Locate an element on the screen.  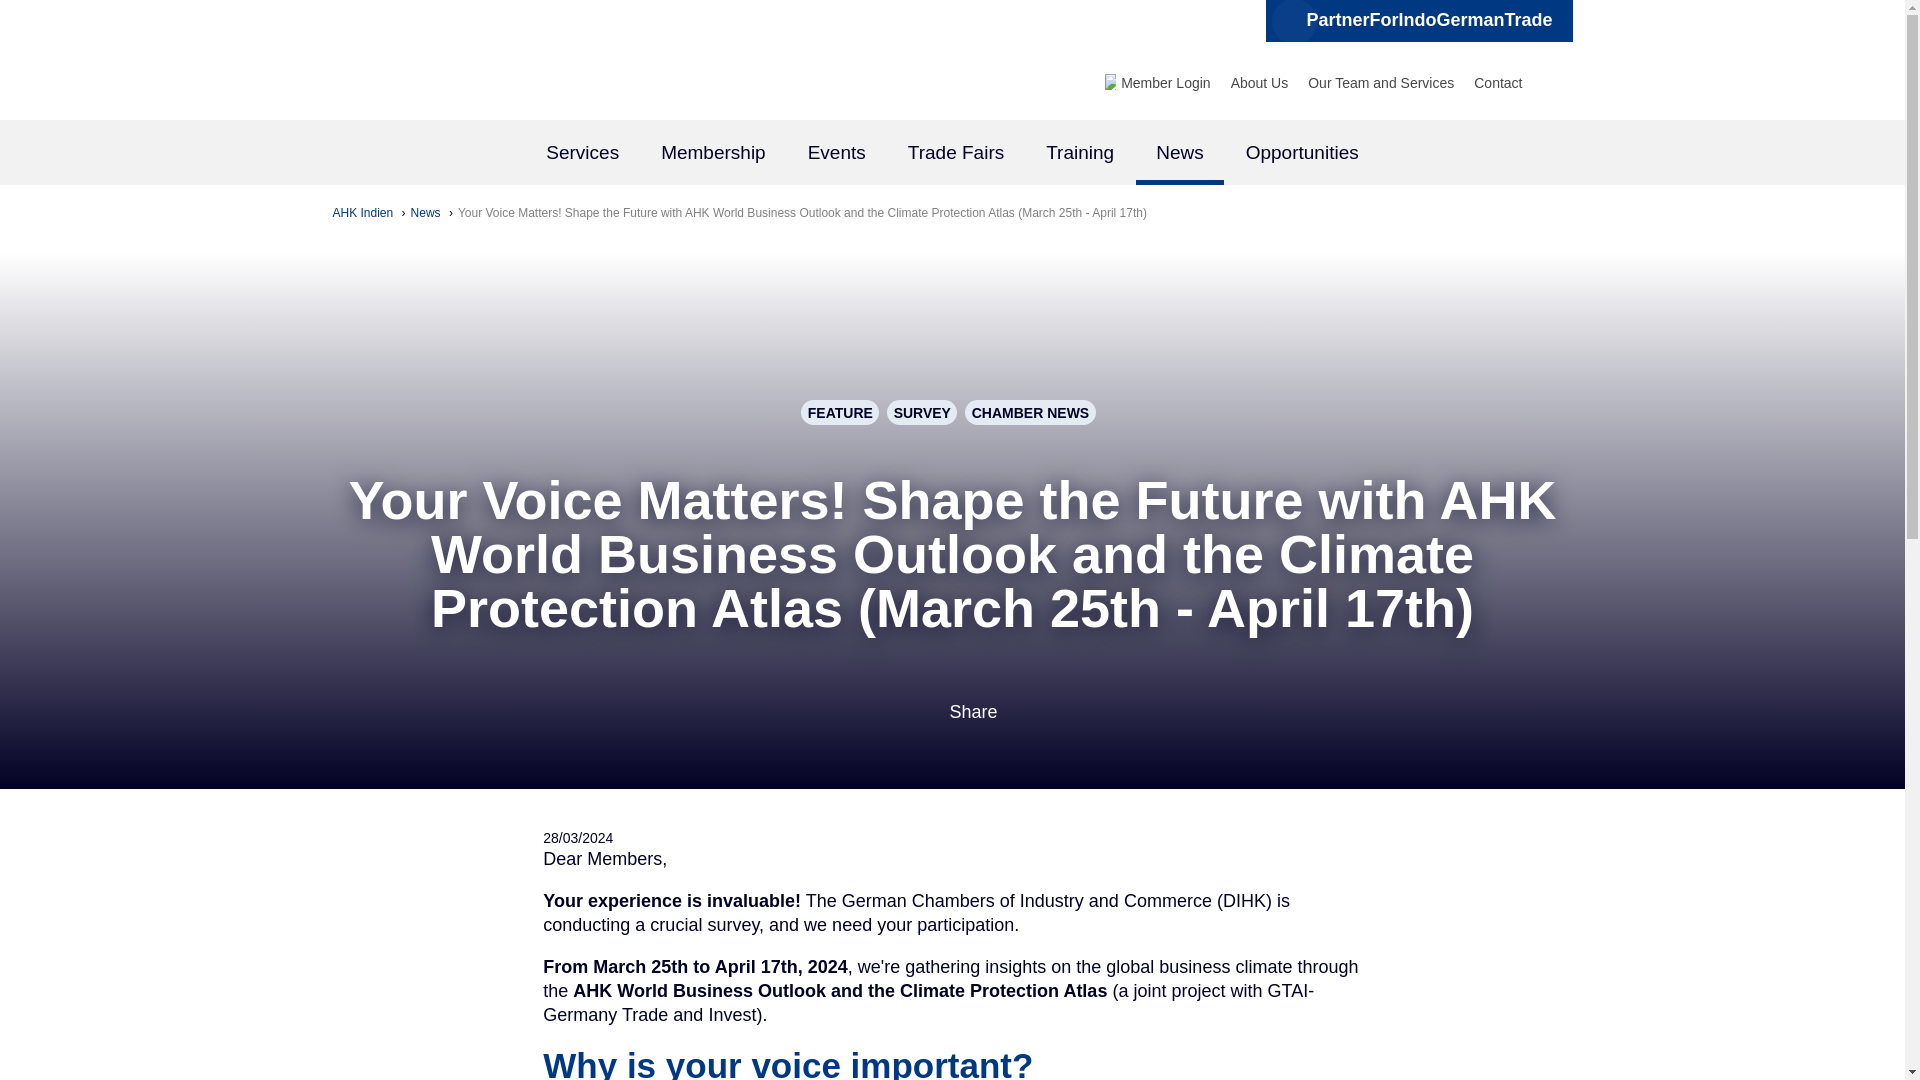
AHK Indien is located at coordinates (364, 213).